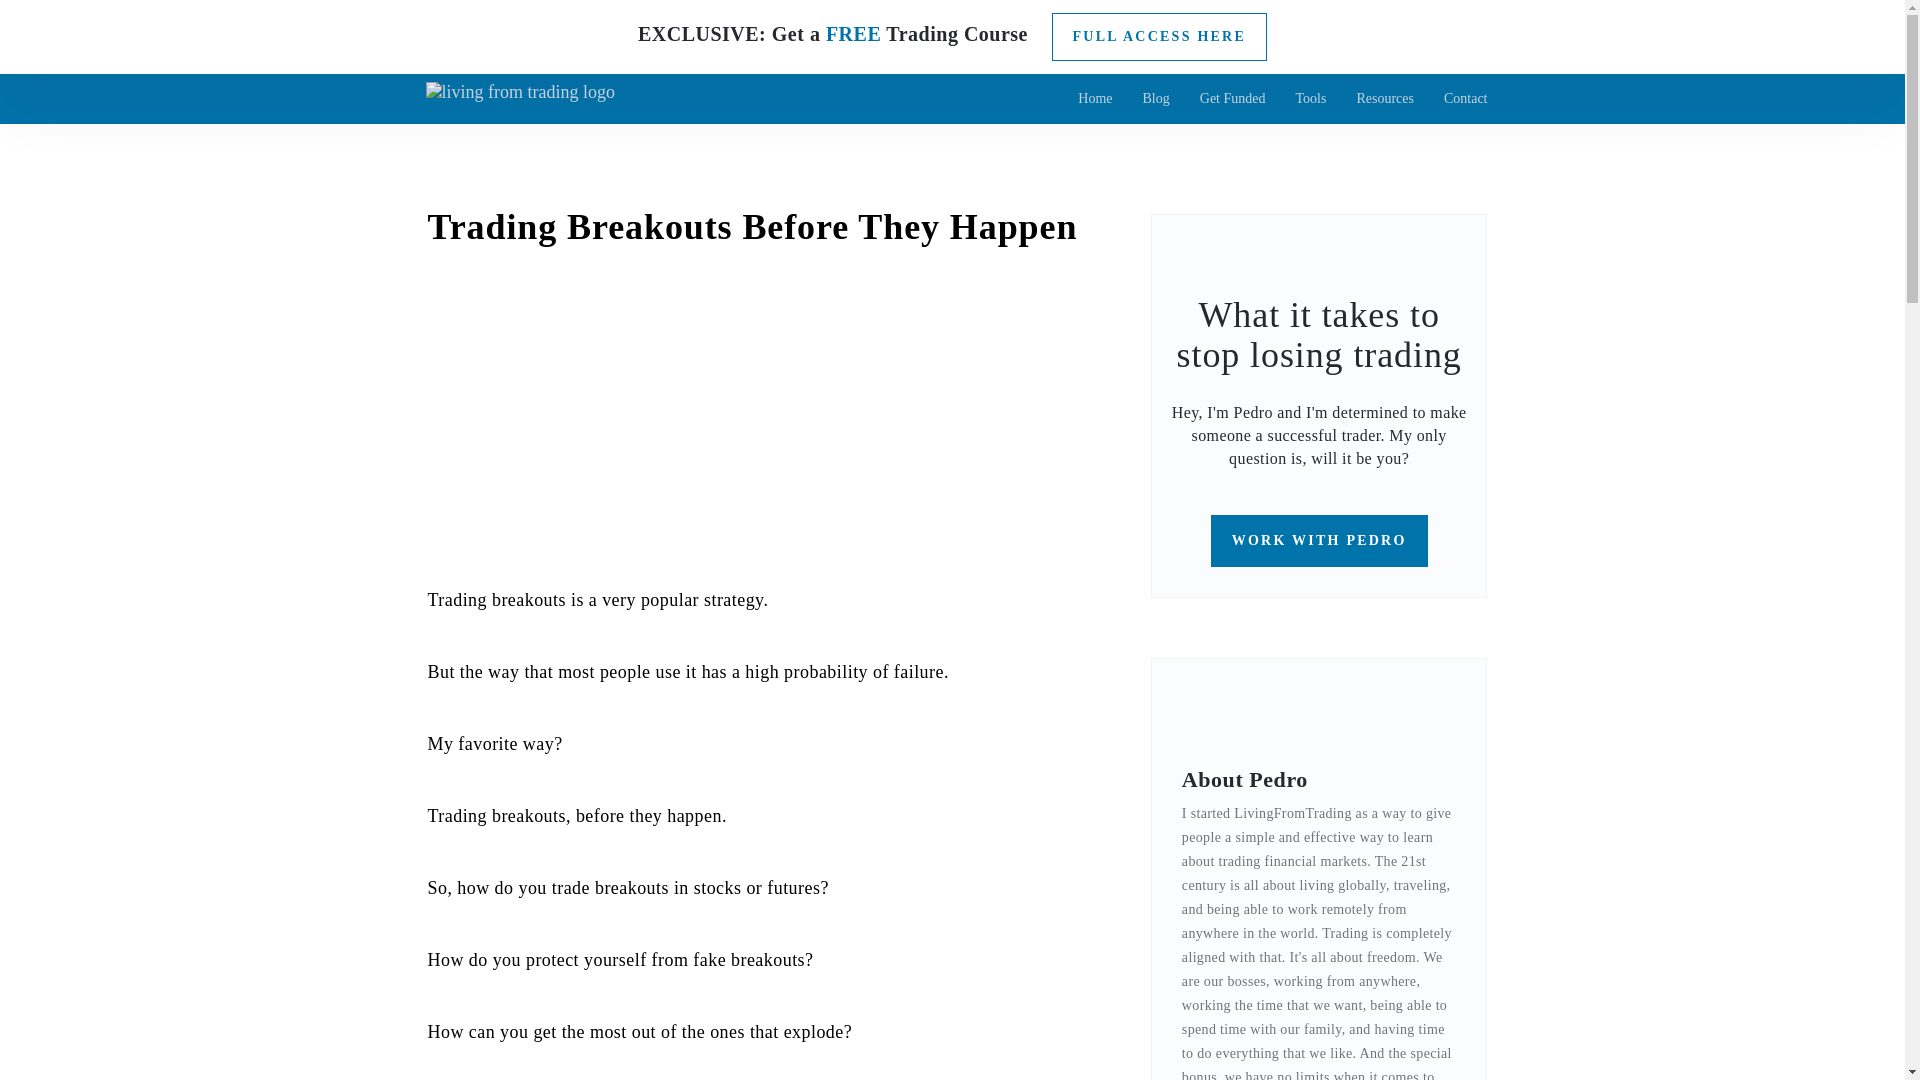 This screenshot has height=1080, width=1920. What do you see at coordinates (1156, 99) in the screenshot?
I see `Blog` at bounding box center [1156, 99].